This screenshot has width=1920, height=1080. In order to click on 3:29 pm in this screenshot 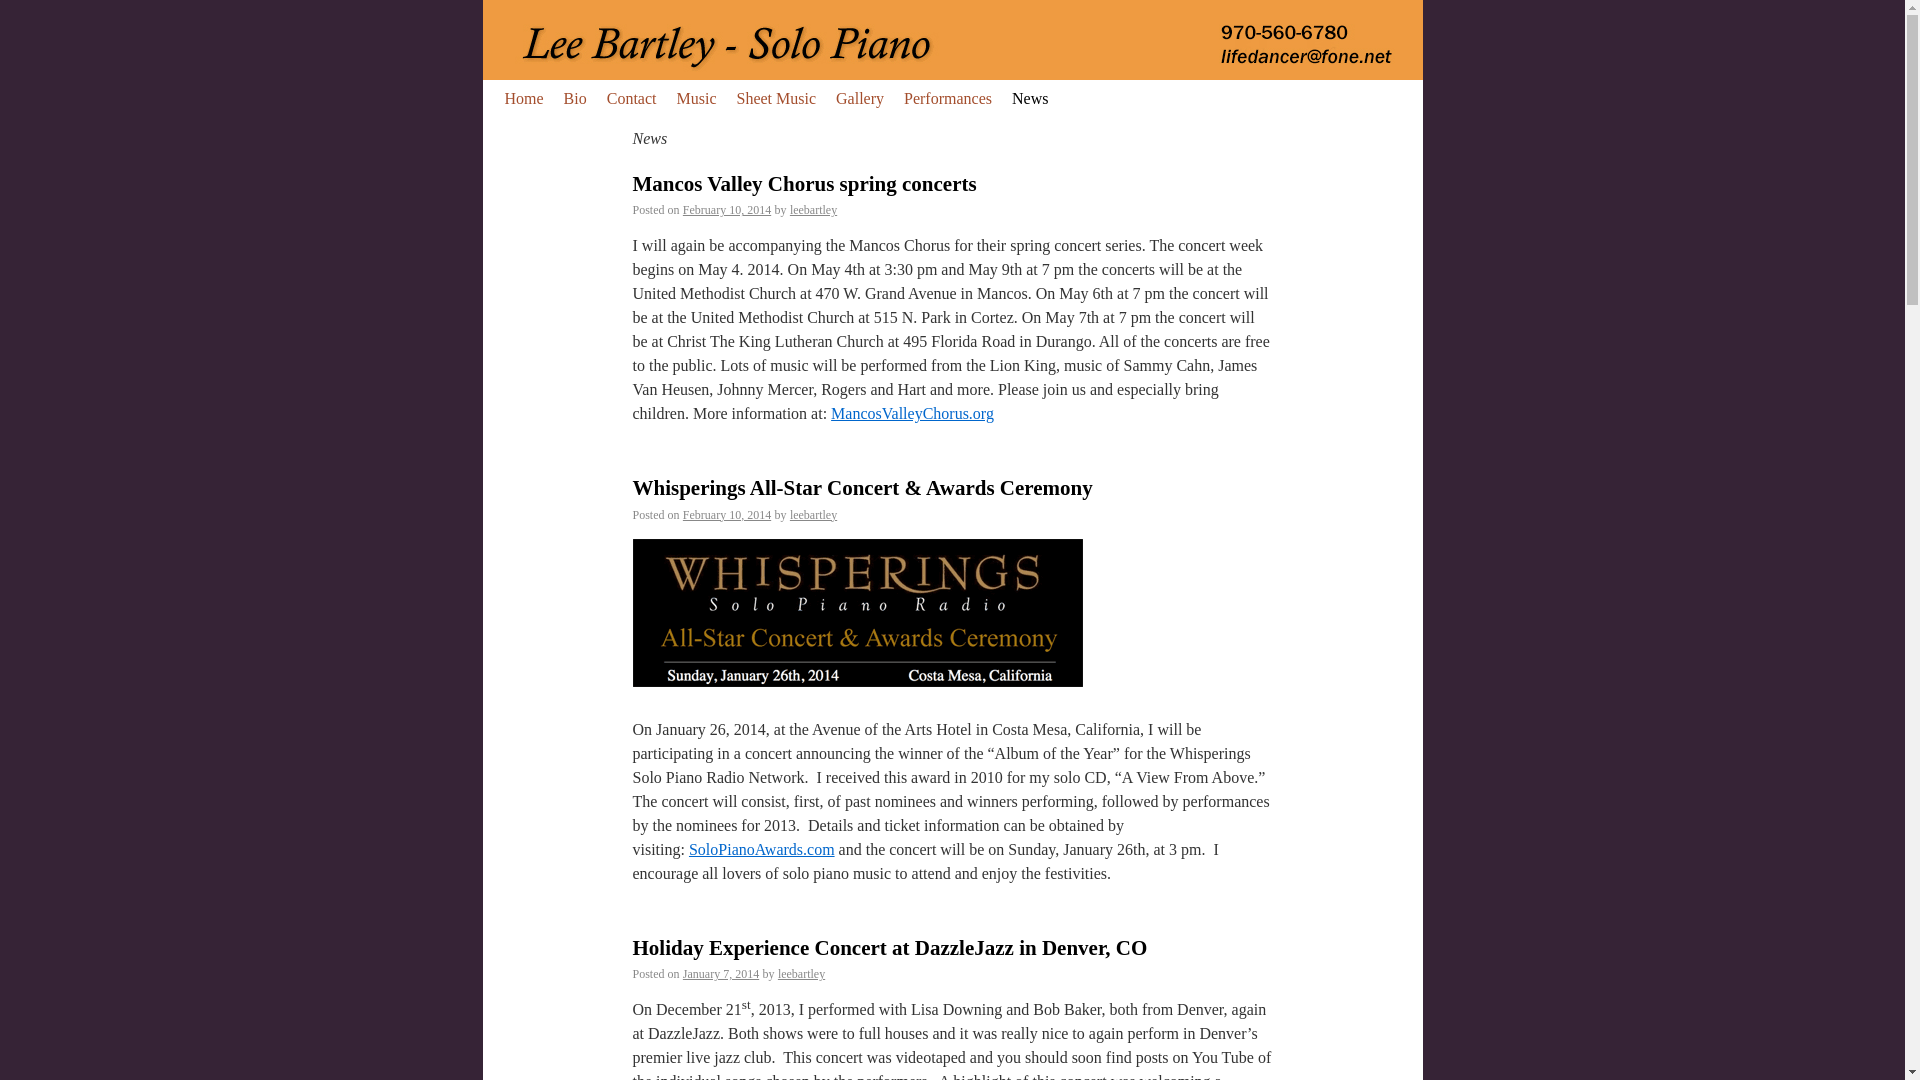, I will do `click(727, 210)`.